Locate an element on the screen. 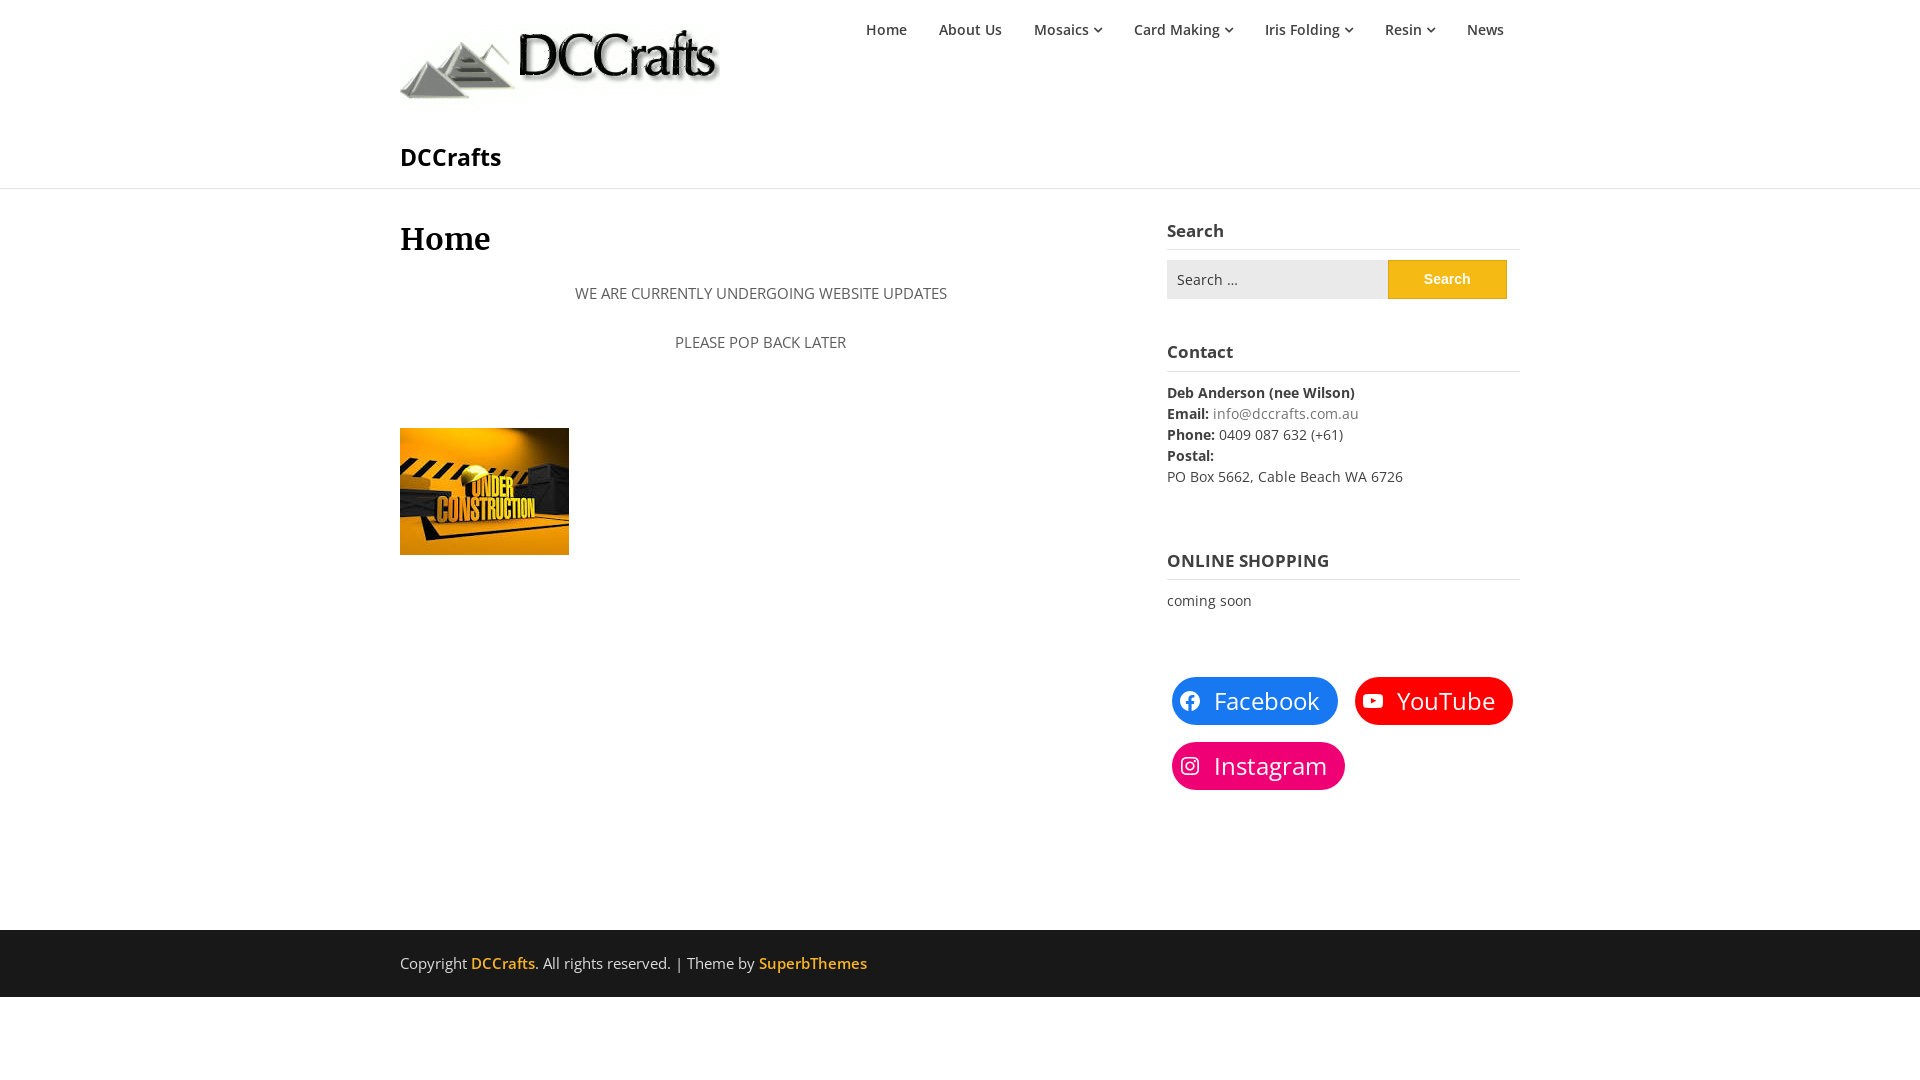  YouTube is located at coordinates (1434, 701).